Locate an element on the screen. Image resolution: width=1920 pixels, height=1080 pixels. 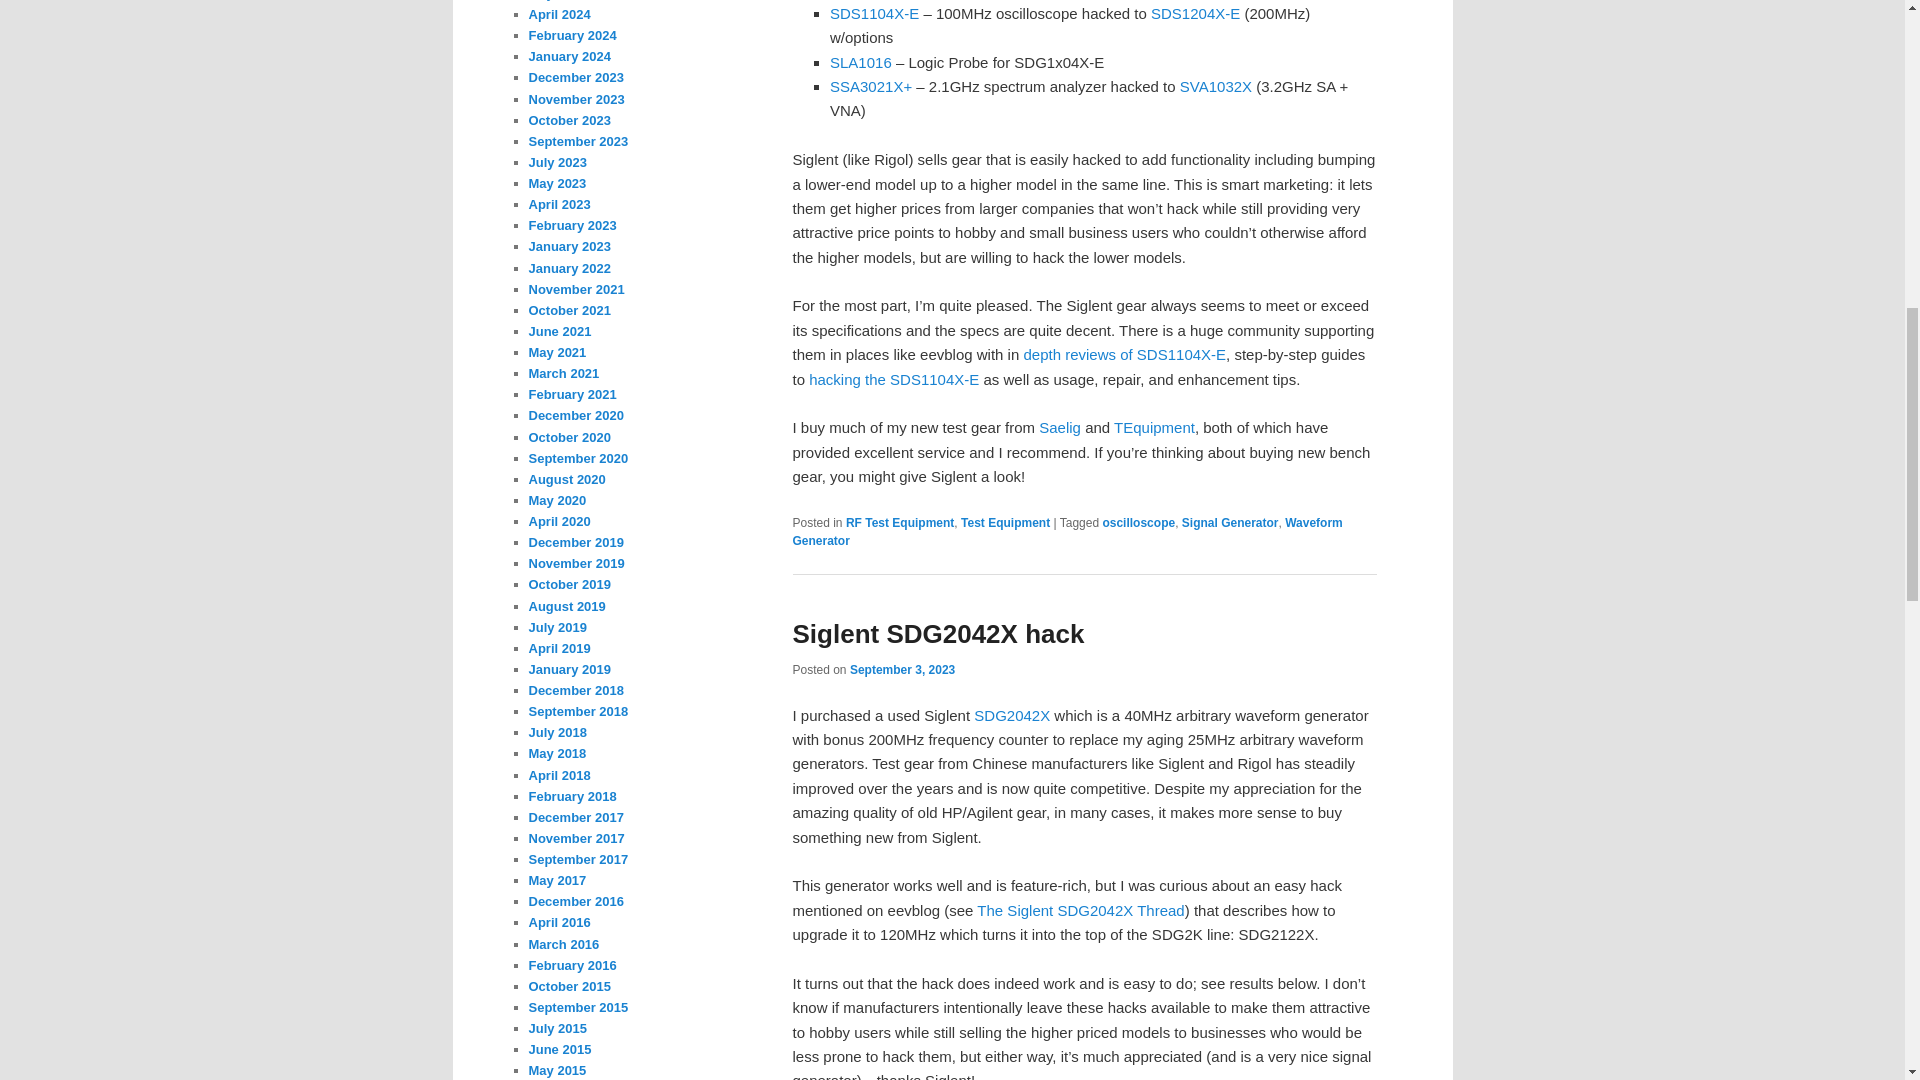
Siglent SDG2042X hack is located at coordinates (938, 634).